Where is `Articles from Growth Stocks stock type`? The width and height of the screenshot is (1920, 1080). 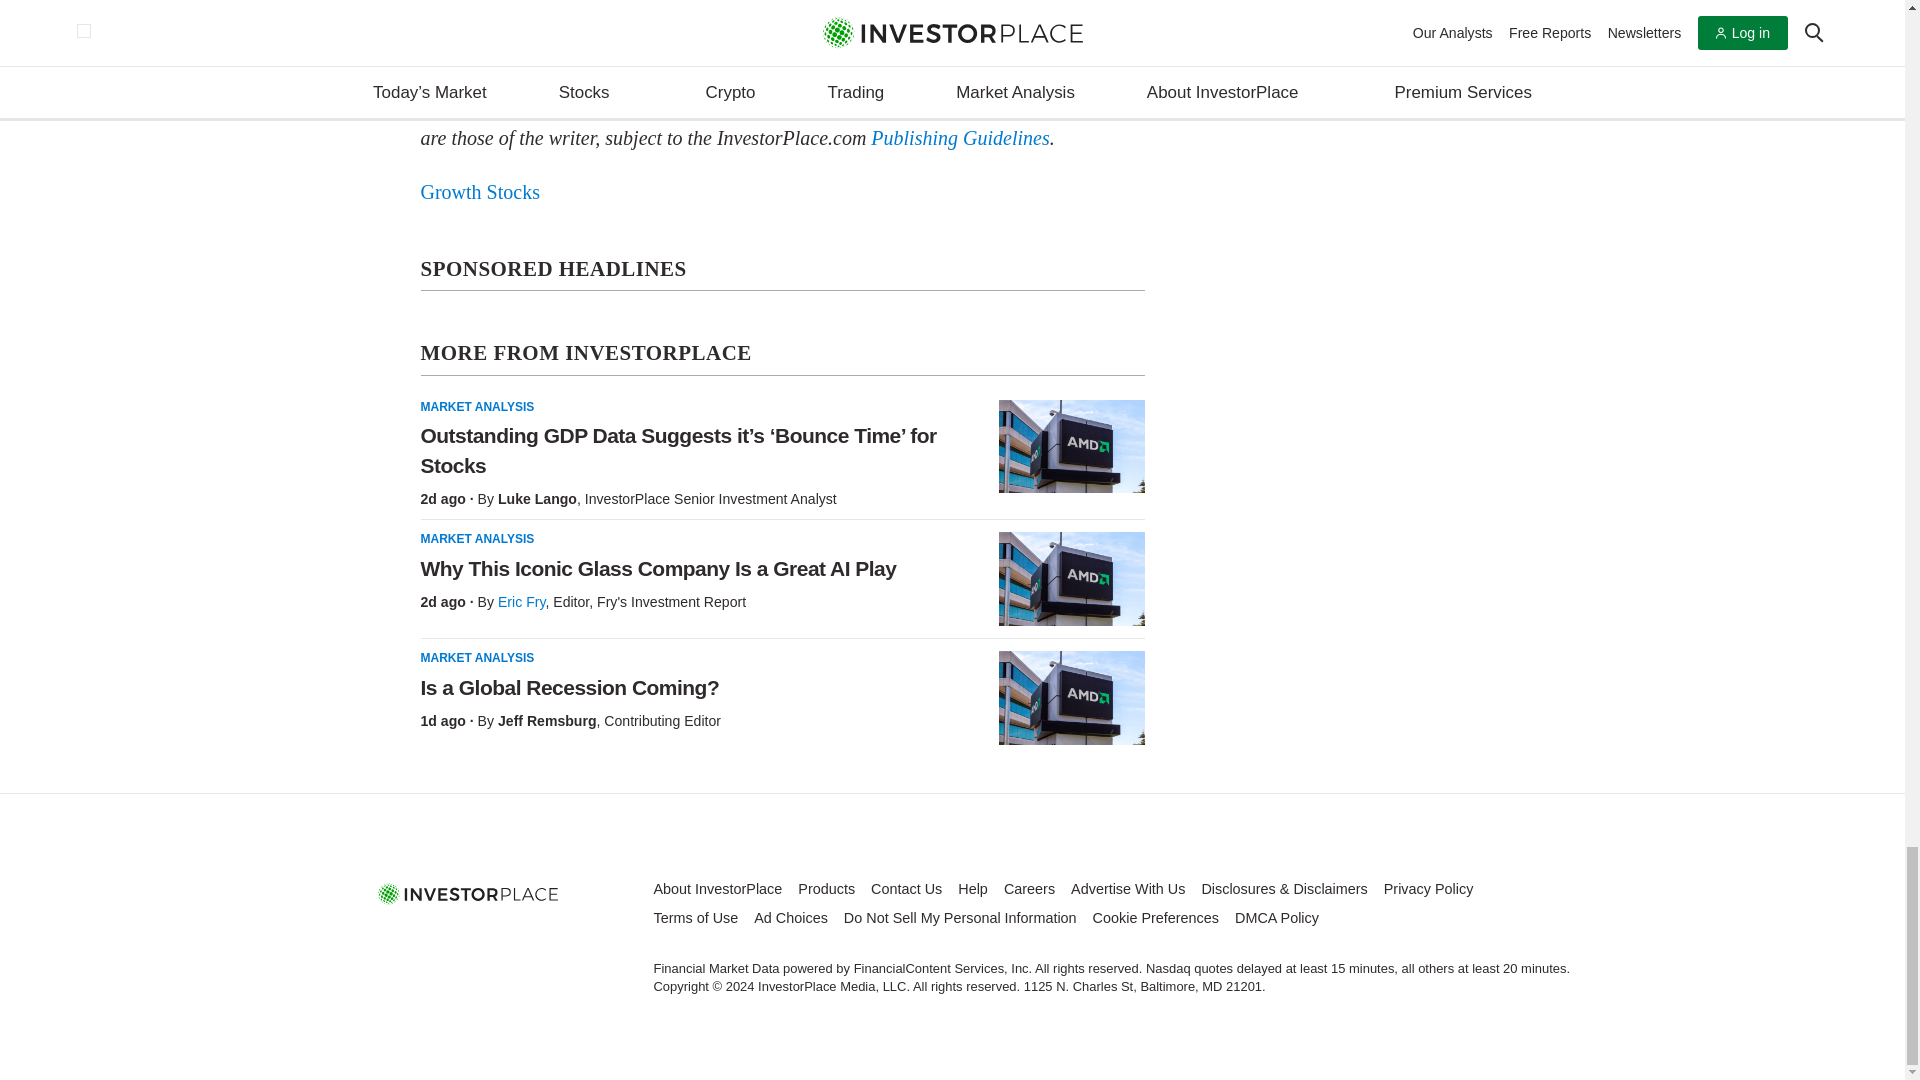
Articles from Growth Stocks stock type is located at coordinates (480, 192).